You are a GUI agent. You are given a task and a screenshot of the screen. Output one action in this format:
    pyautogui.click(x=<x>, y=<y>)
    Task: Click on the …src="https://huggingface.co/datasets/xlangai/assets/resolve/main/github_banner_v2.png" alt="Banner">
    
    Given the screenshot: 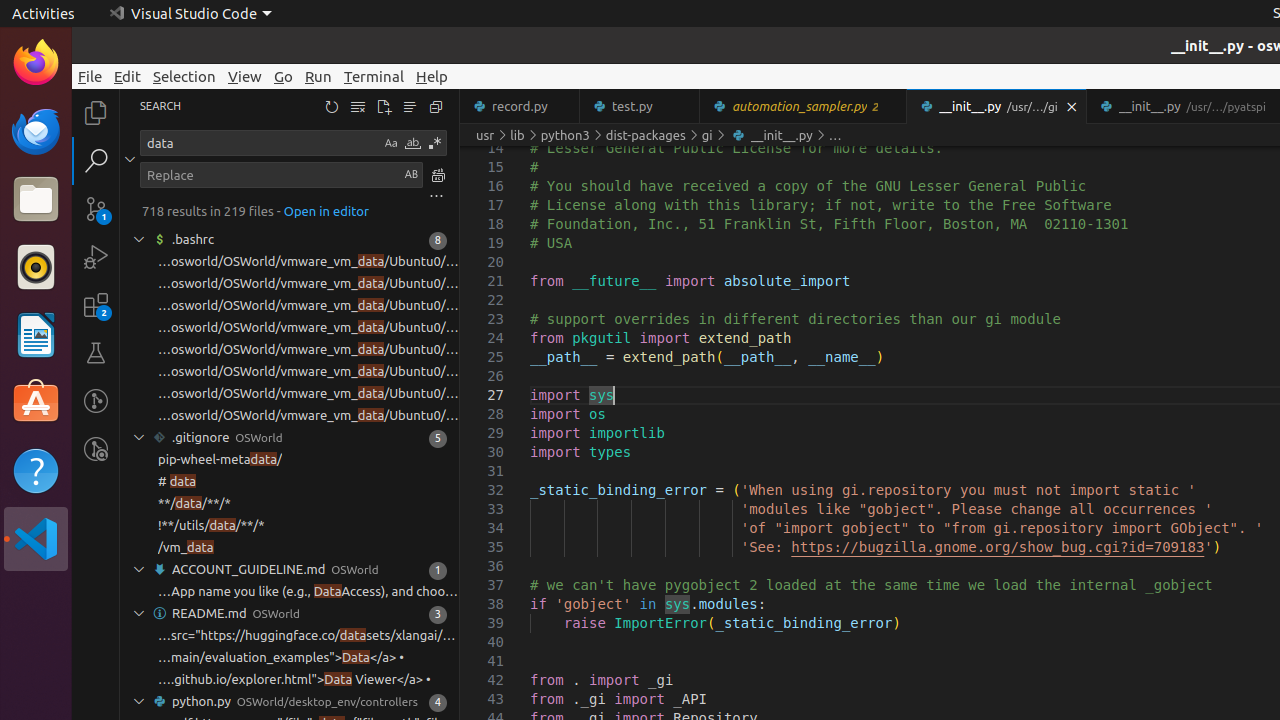 What is the action you would take?
    pyautogui.click(x=308, y=636)
    